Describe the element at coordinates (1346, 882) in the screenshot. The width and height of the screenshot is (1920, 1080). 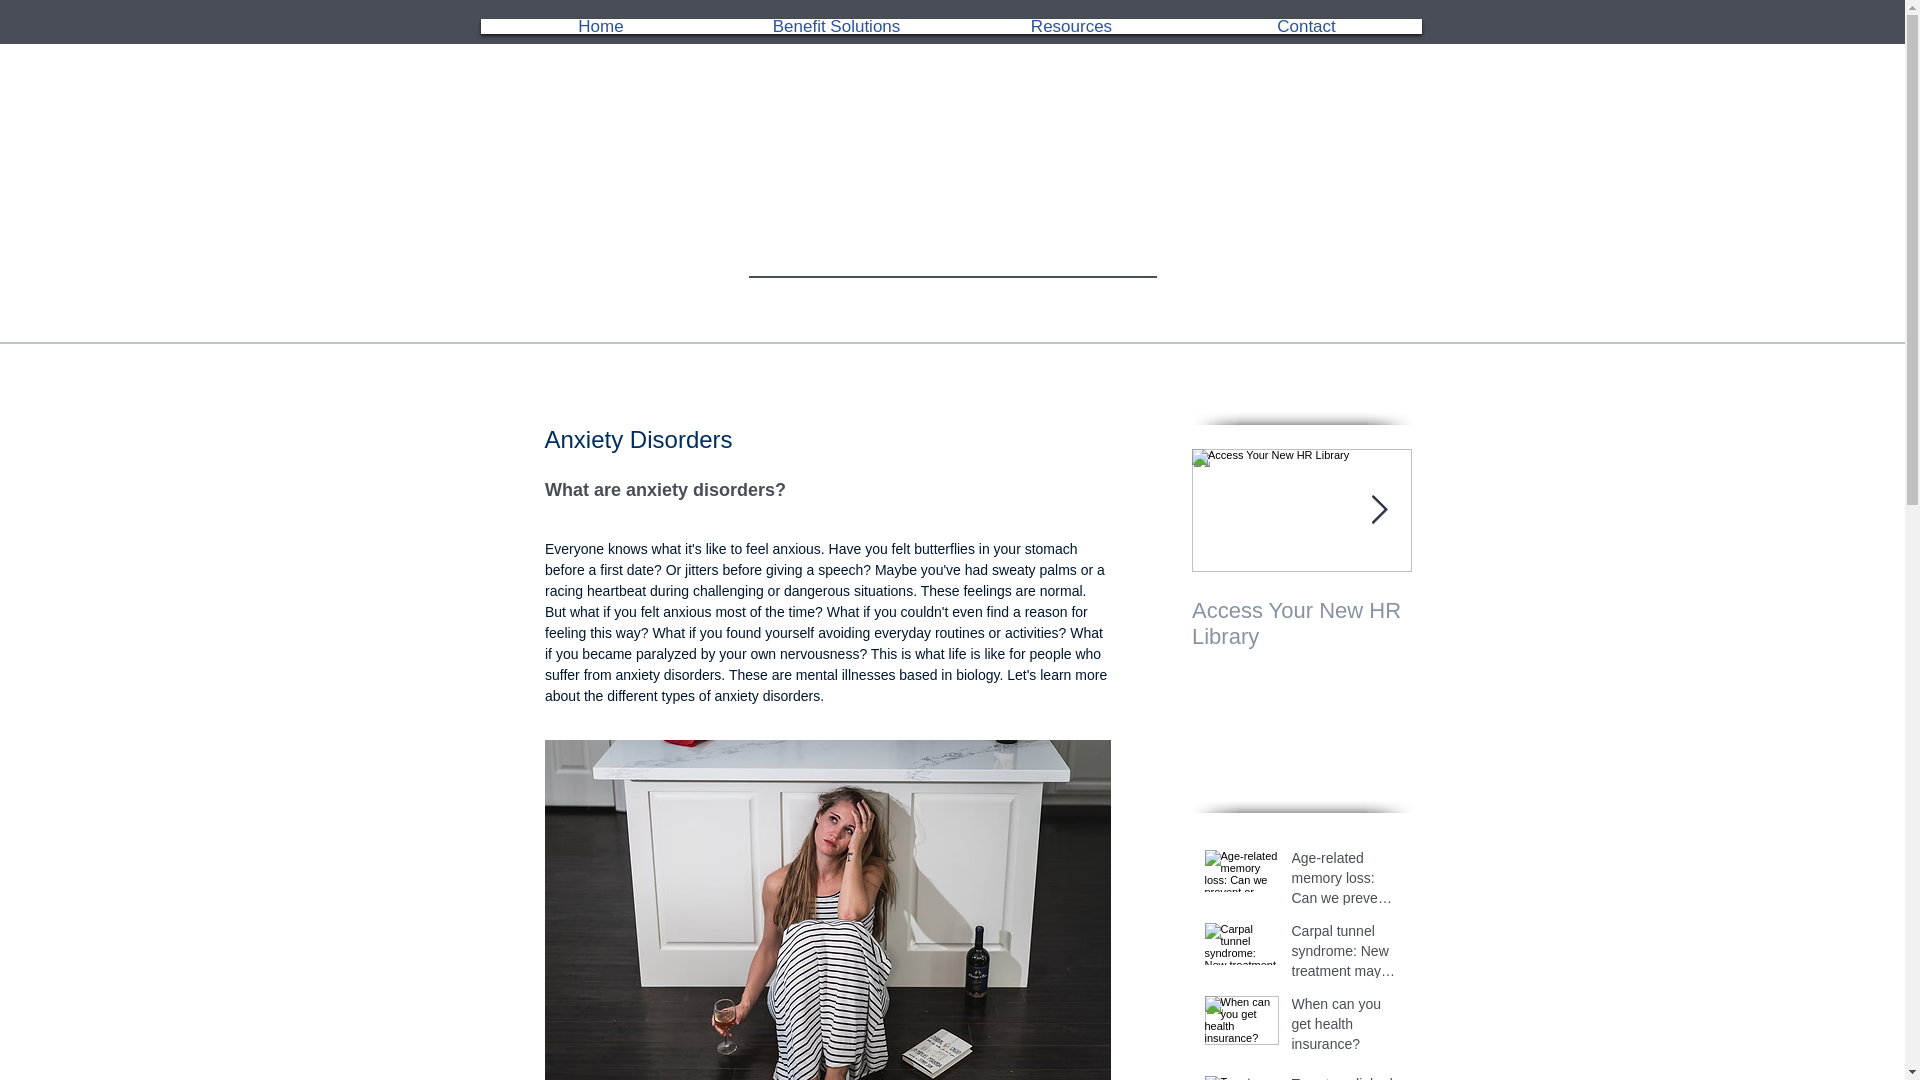
I see `Age-related memory loss: Can we prevent or even reverse it?` at that location.